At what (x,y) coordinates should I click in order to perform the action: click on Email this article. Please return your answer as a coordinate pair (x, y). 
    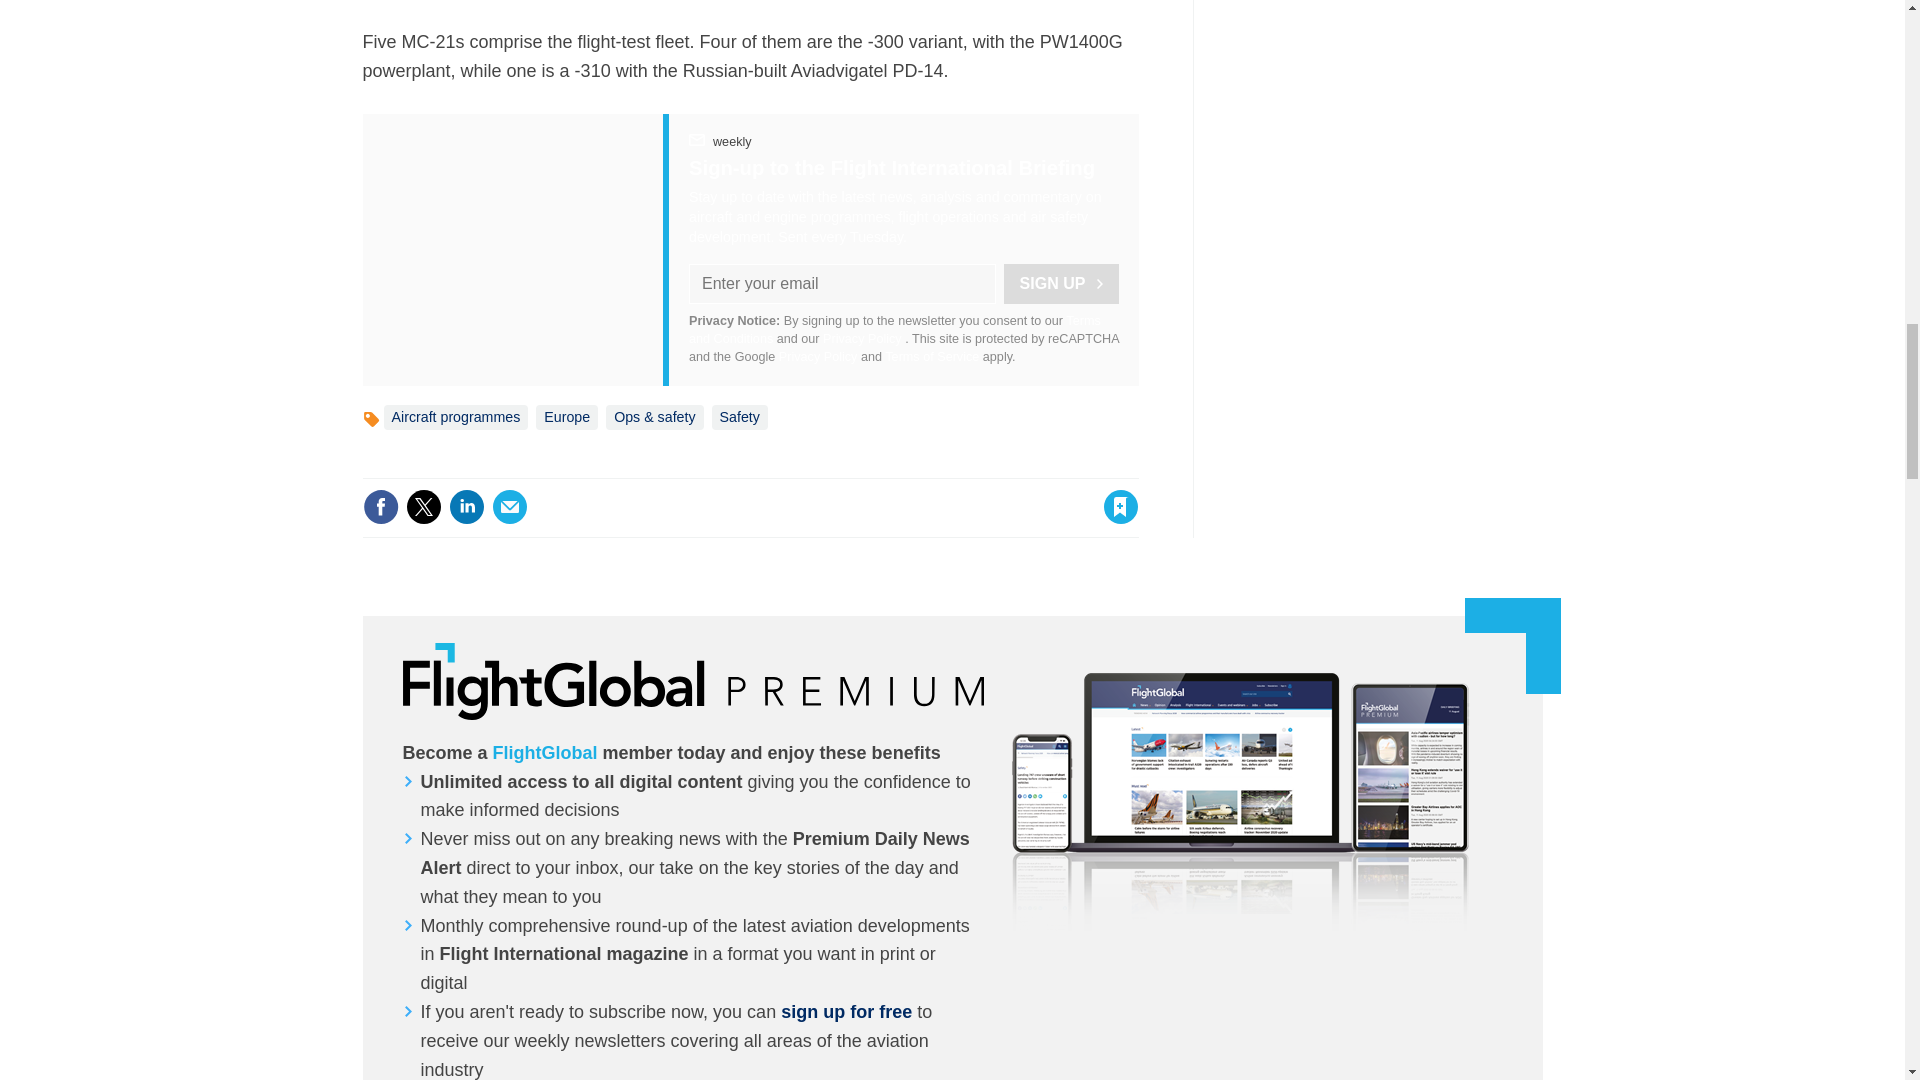
    Looking at the image, I should click on (510, 506).